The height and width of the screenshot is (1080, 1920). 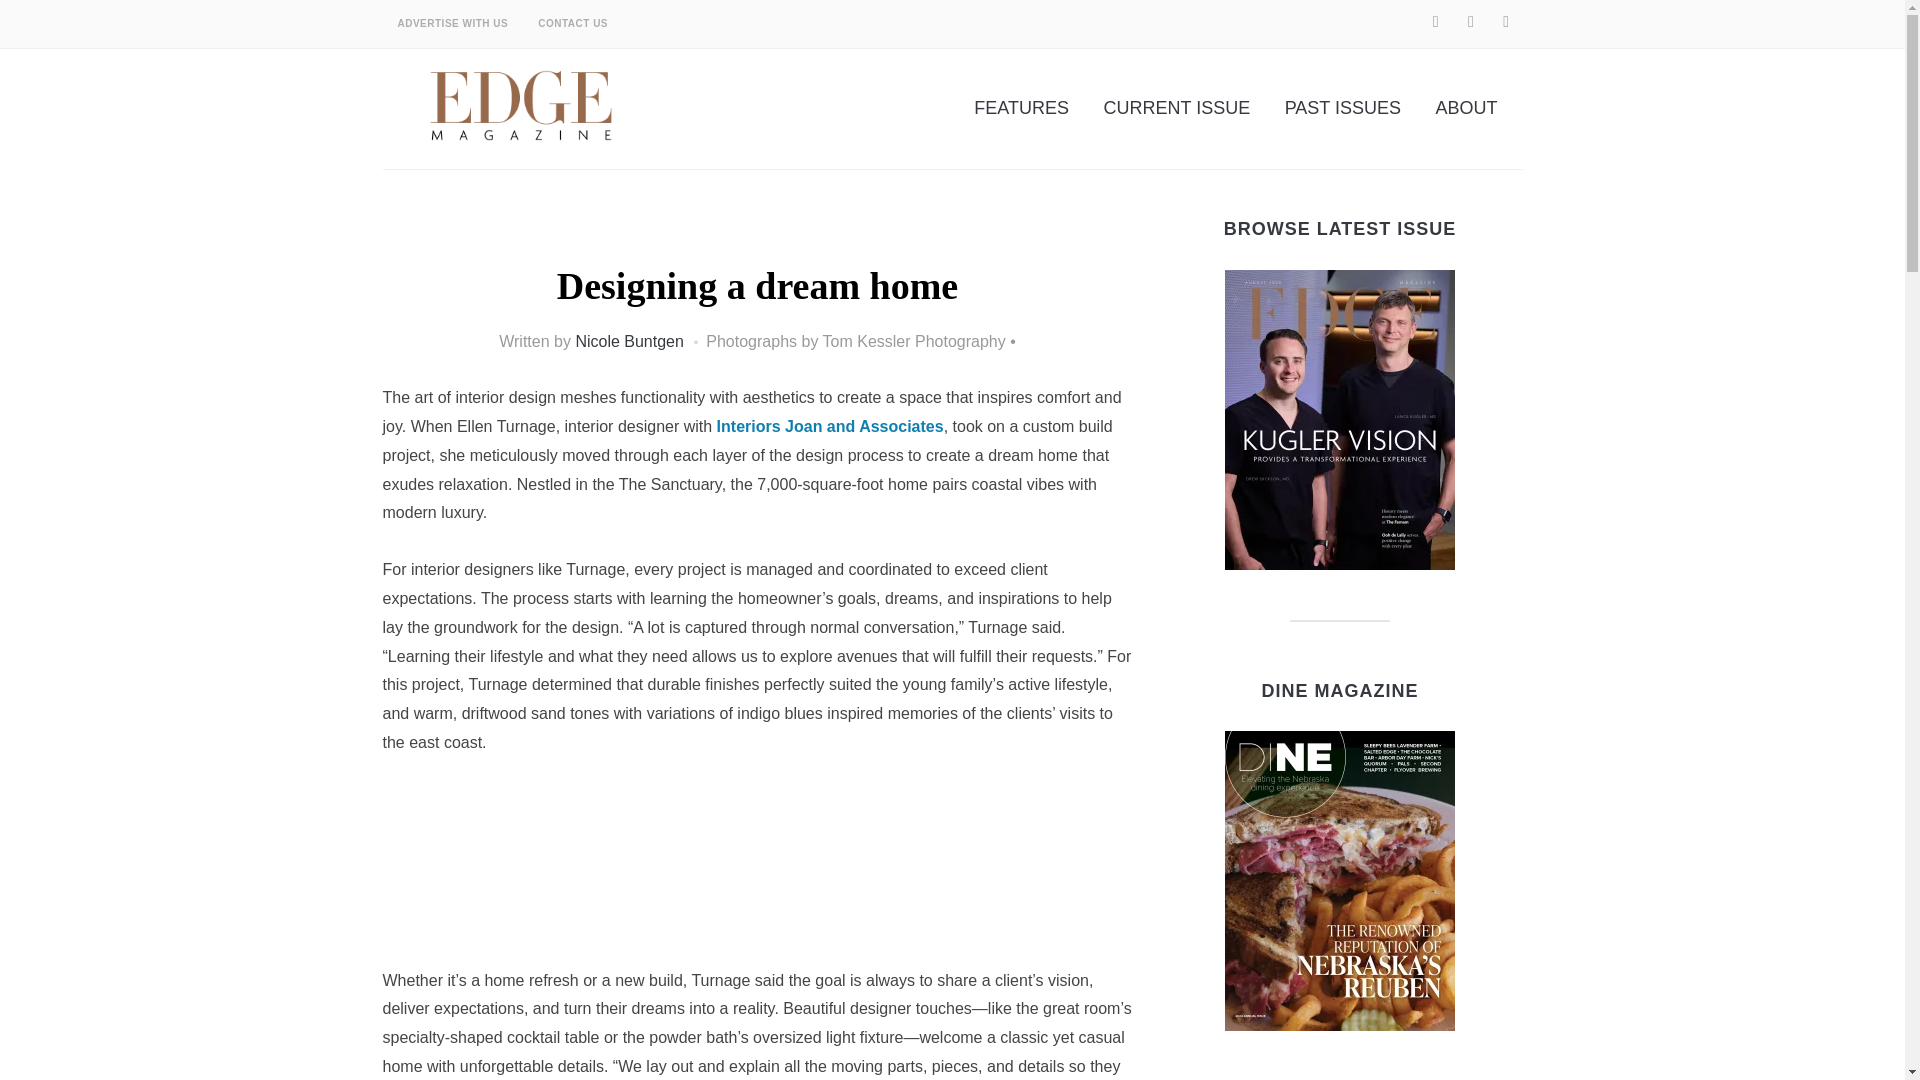 I want to click on Interiors Joan and Associates, so click(x=830, y=426).